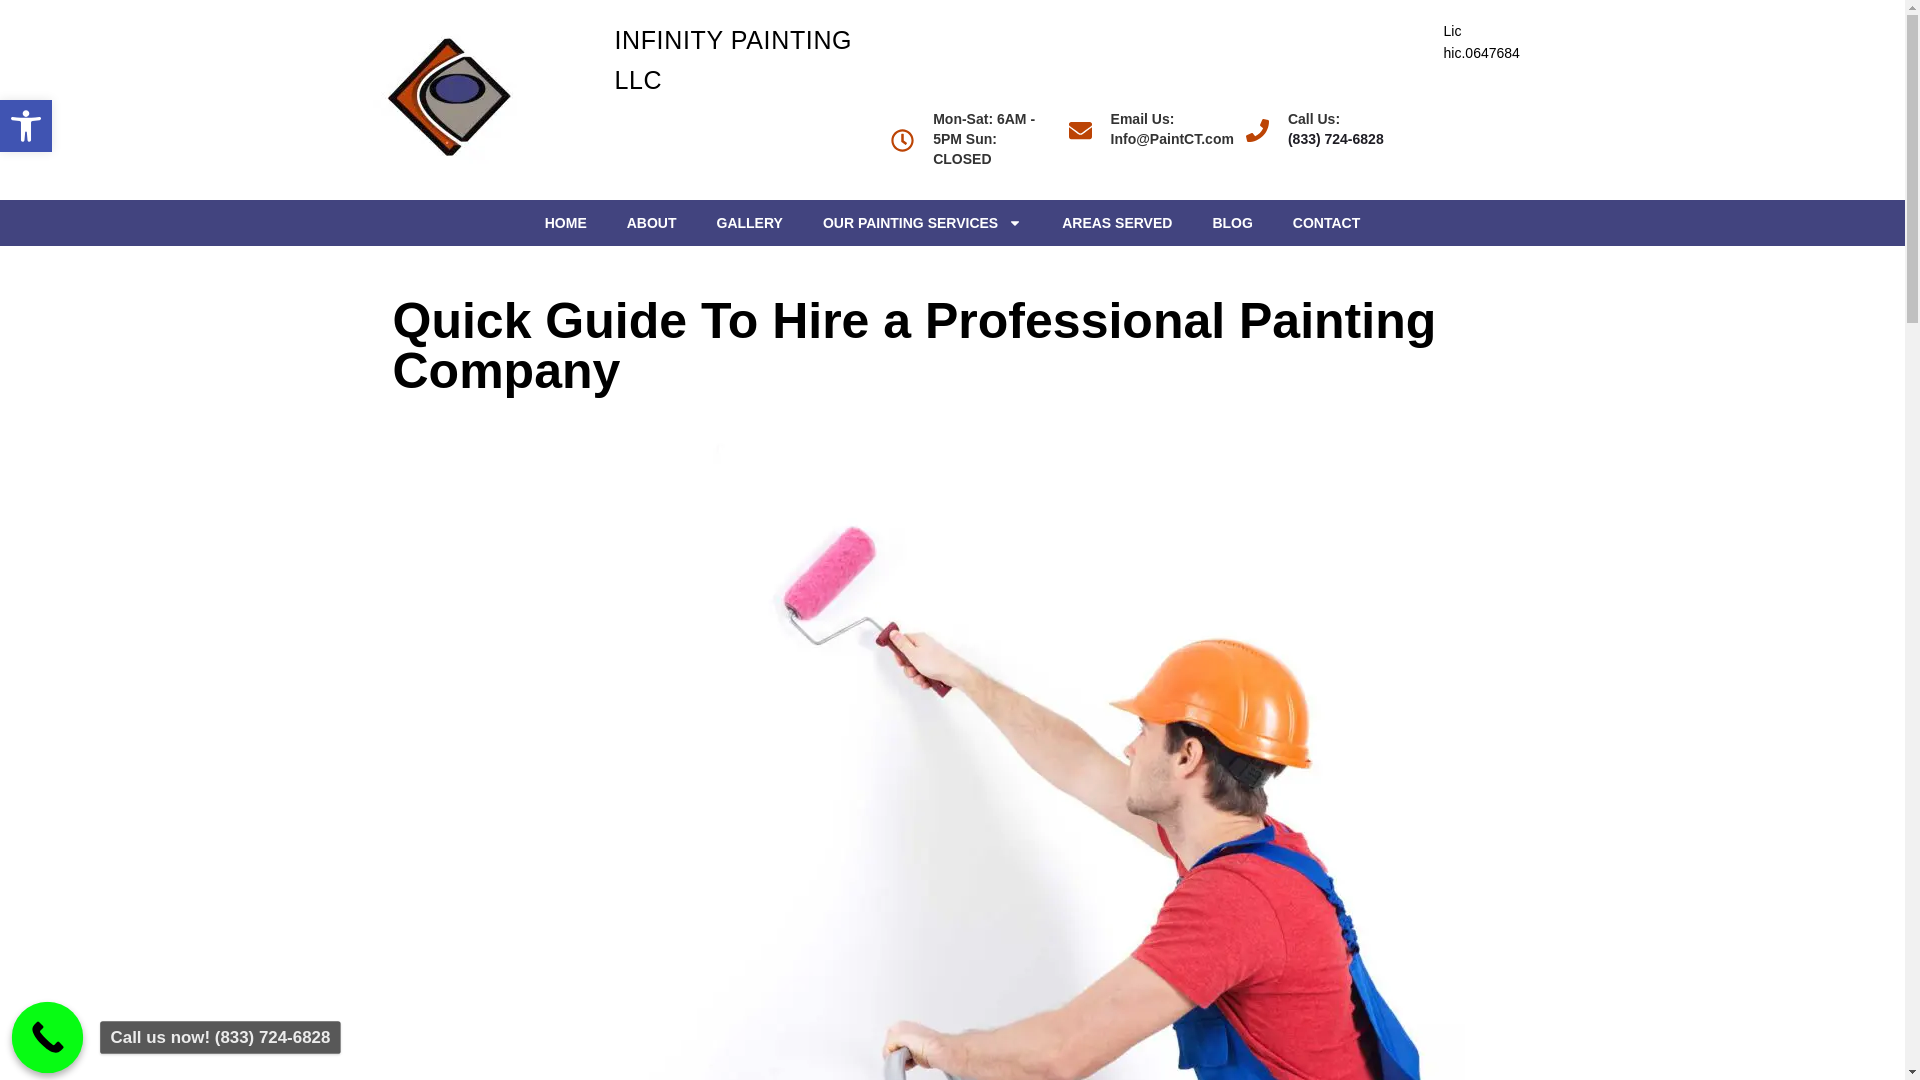 This screenshot has height=1080, width=1920. Describe the element at coordinates (969, 140) in the screenshot. I see `Mon-Sat: 6AM - 5PM Sun: CLOSED` at that location.